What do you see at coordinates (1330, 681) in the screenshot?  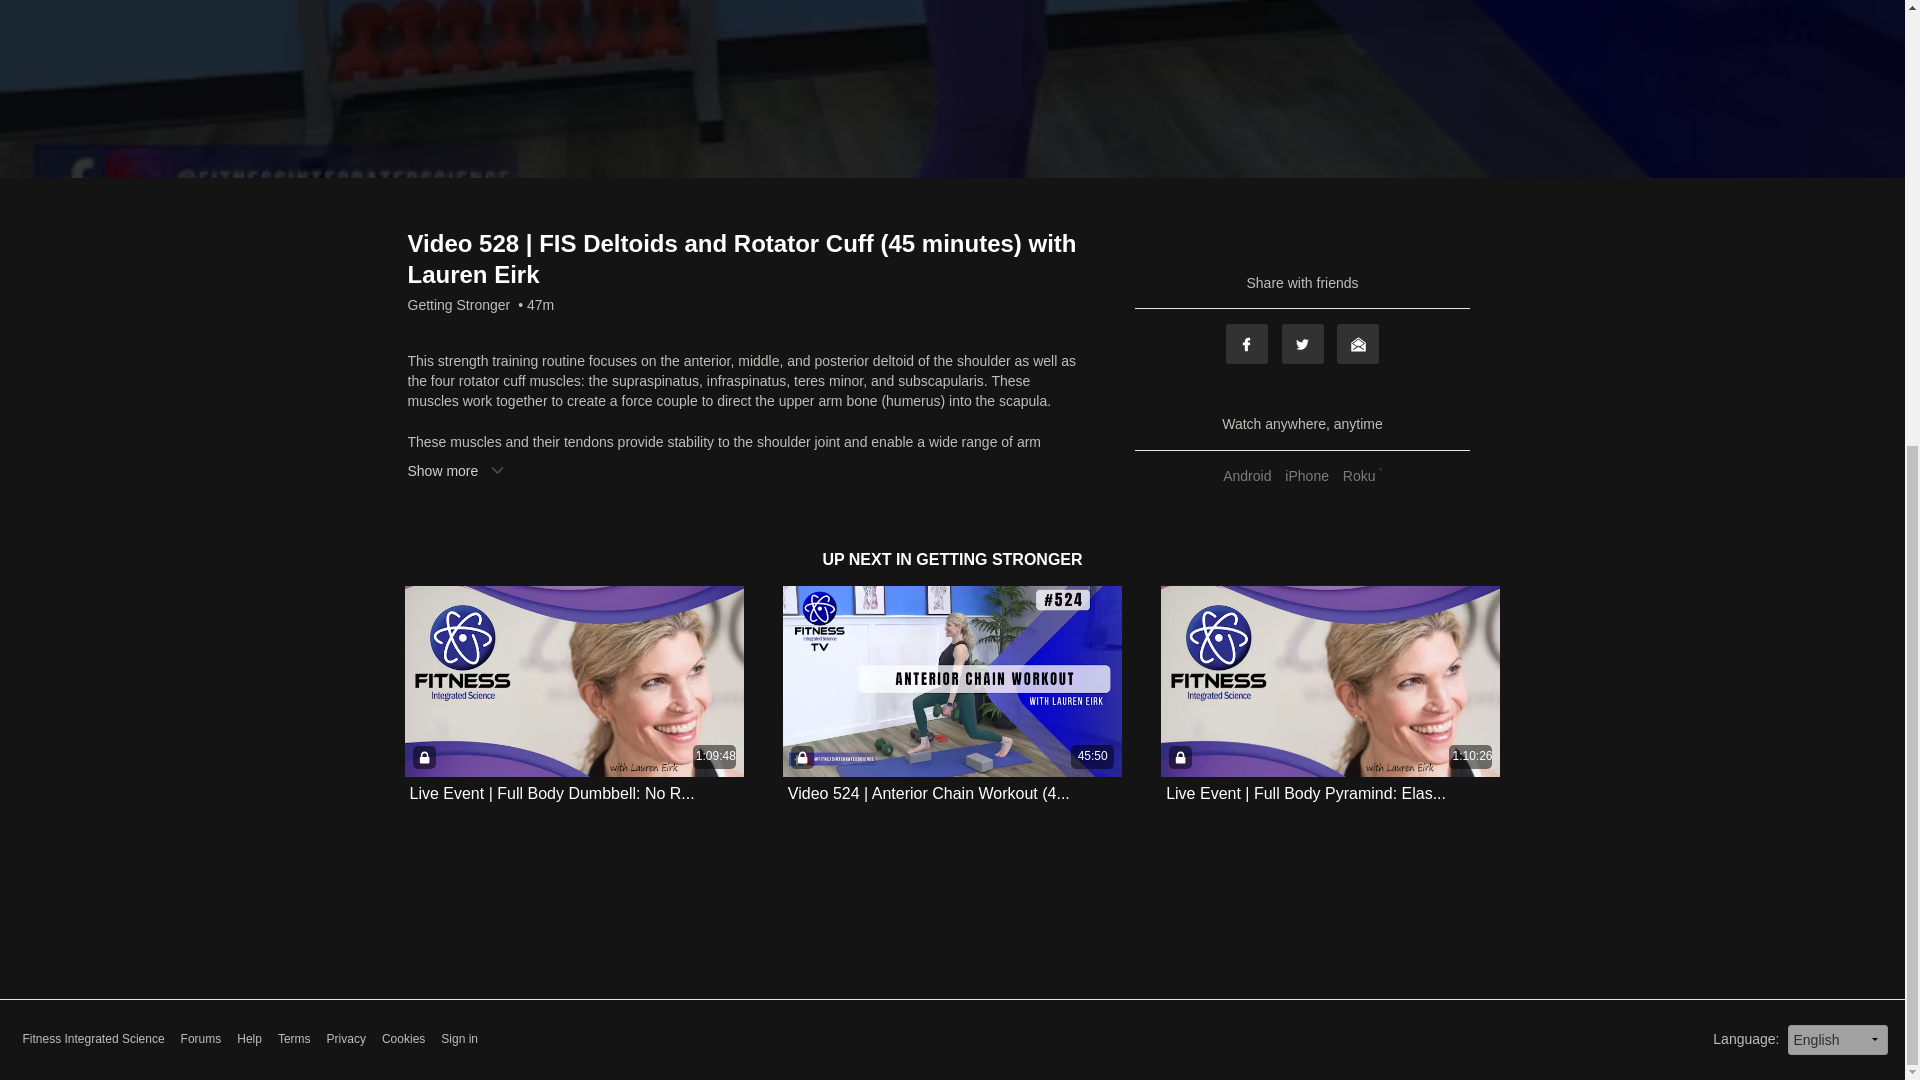 I see `1:10:26` at bounding box center [1330, 681].